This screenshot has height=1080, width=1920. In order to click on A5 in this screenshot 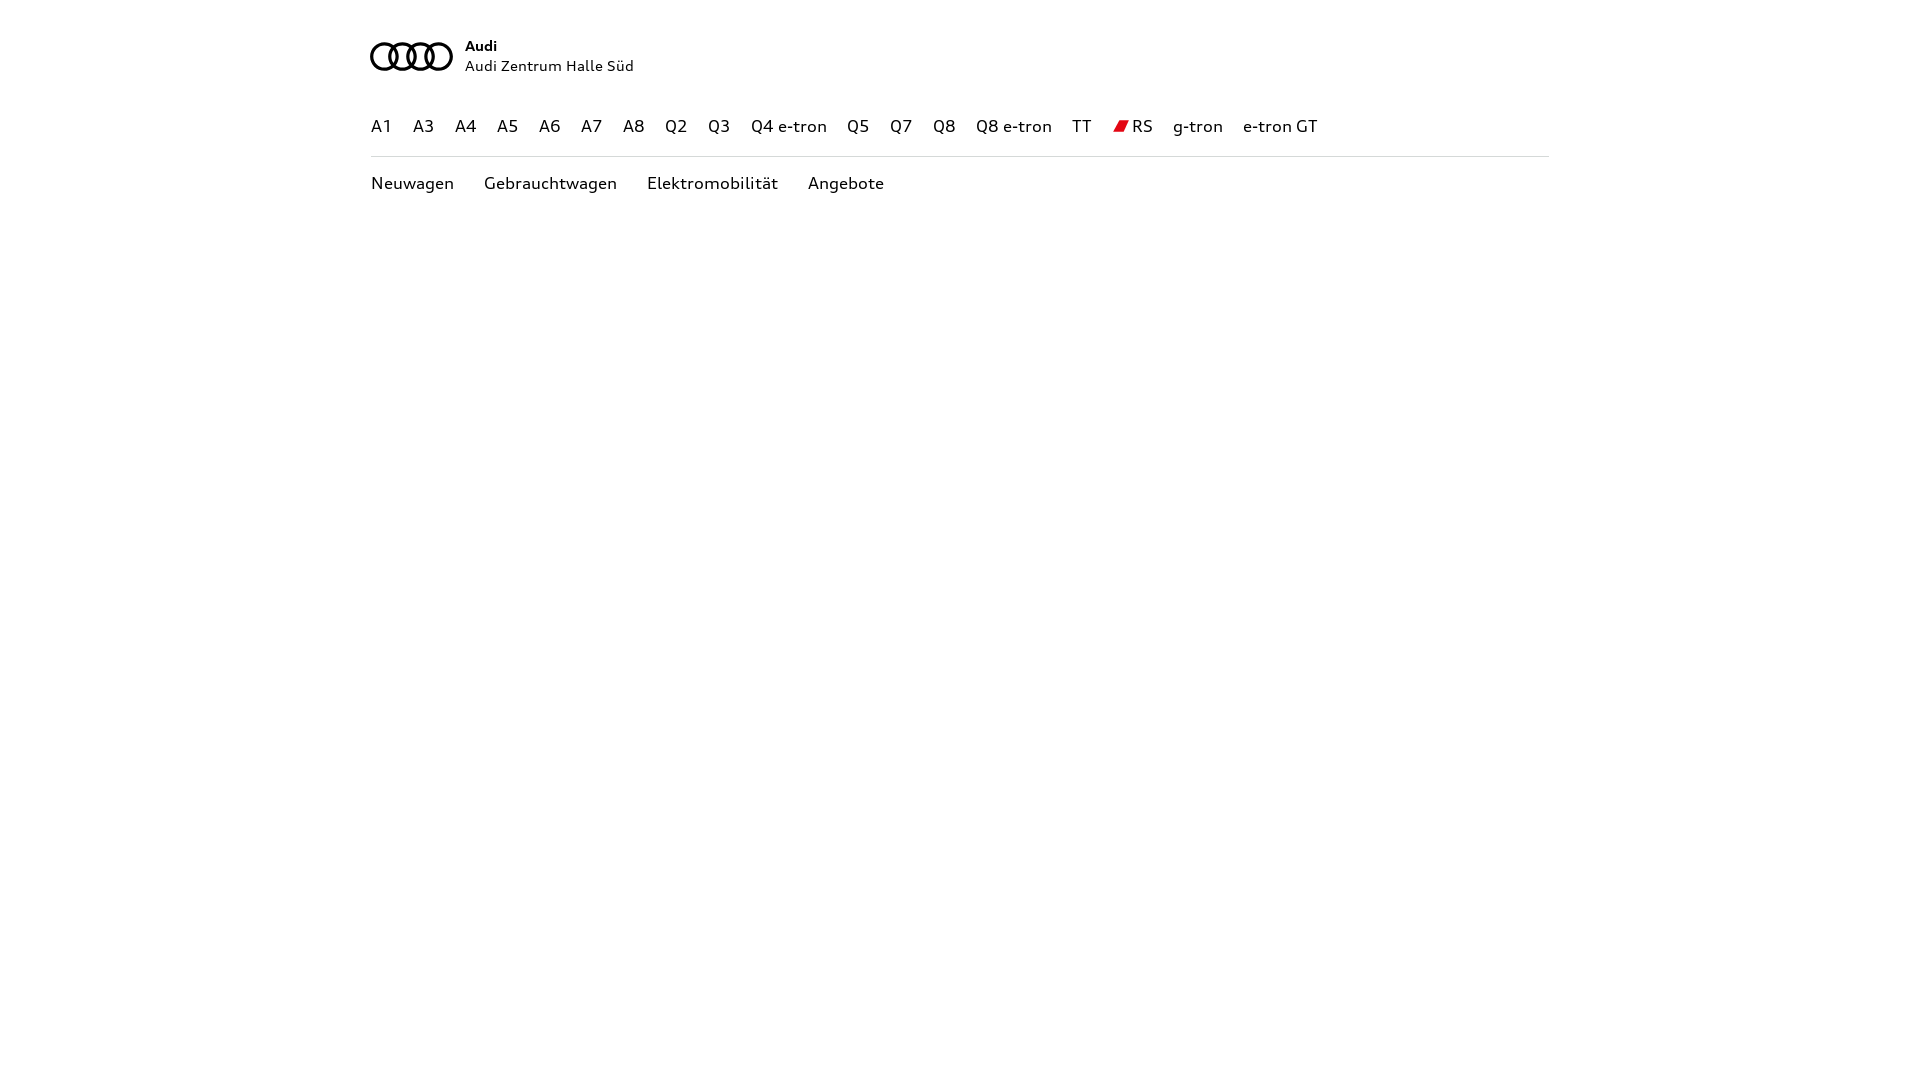, I will do `click(508, 126)`.